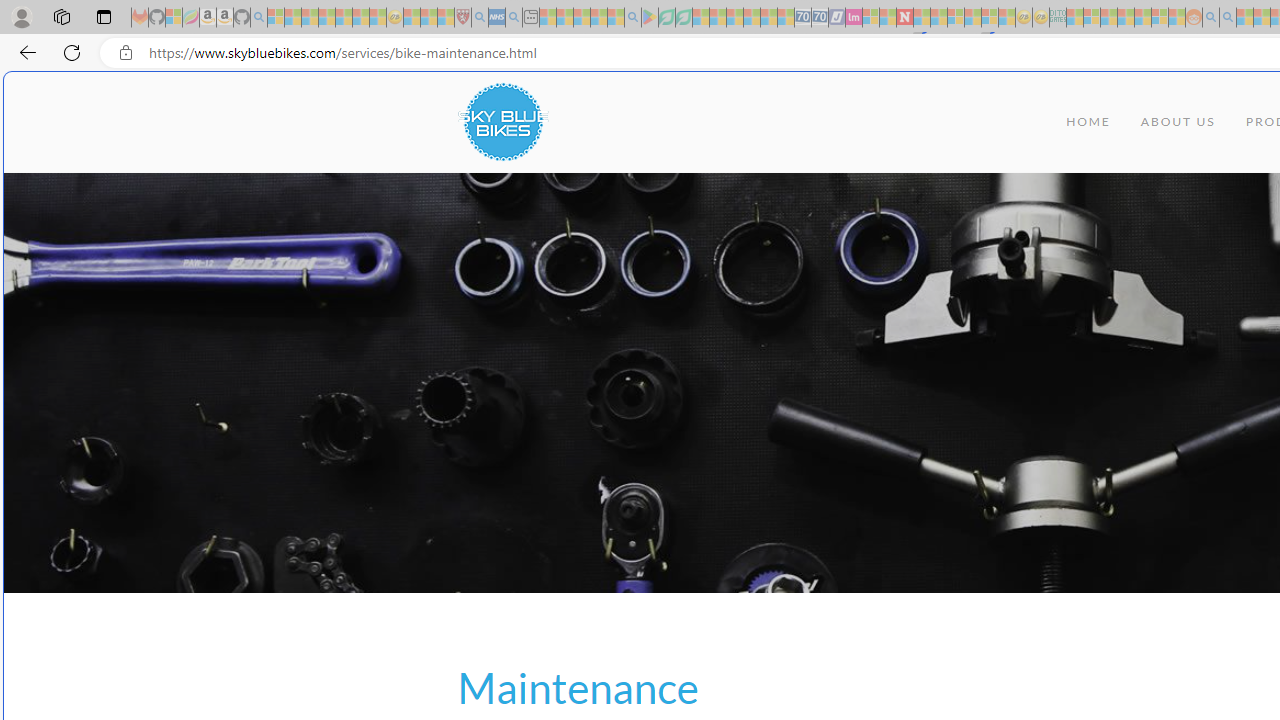 The height and width of the screenshot is (720, 1280). What do you see at coordinates (1126, 18) in the screenshot?
I see `Expert Portfolios - Sleeping` at bounding box center [1126, 18].